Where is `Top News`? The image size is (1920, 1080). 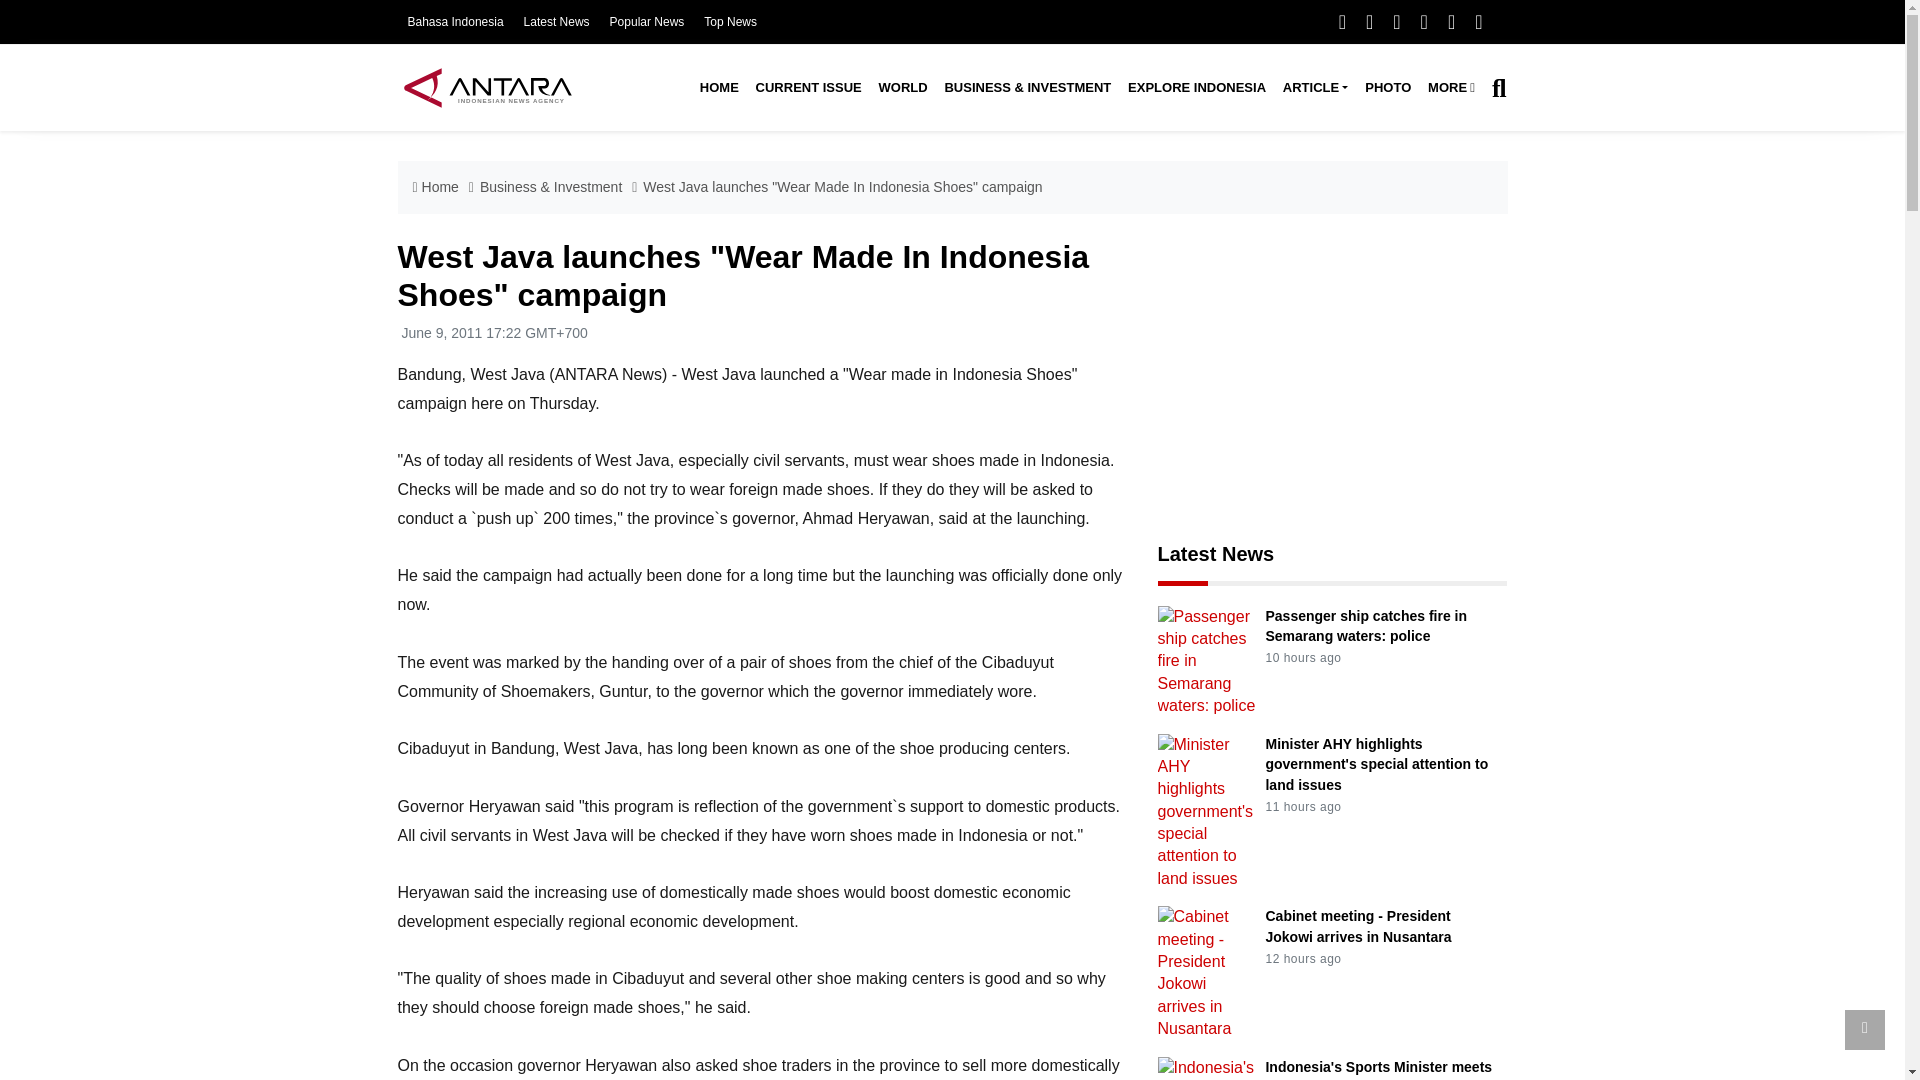 Top News is located at coordinates (730, 22).